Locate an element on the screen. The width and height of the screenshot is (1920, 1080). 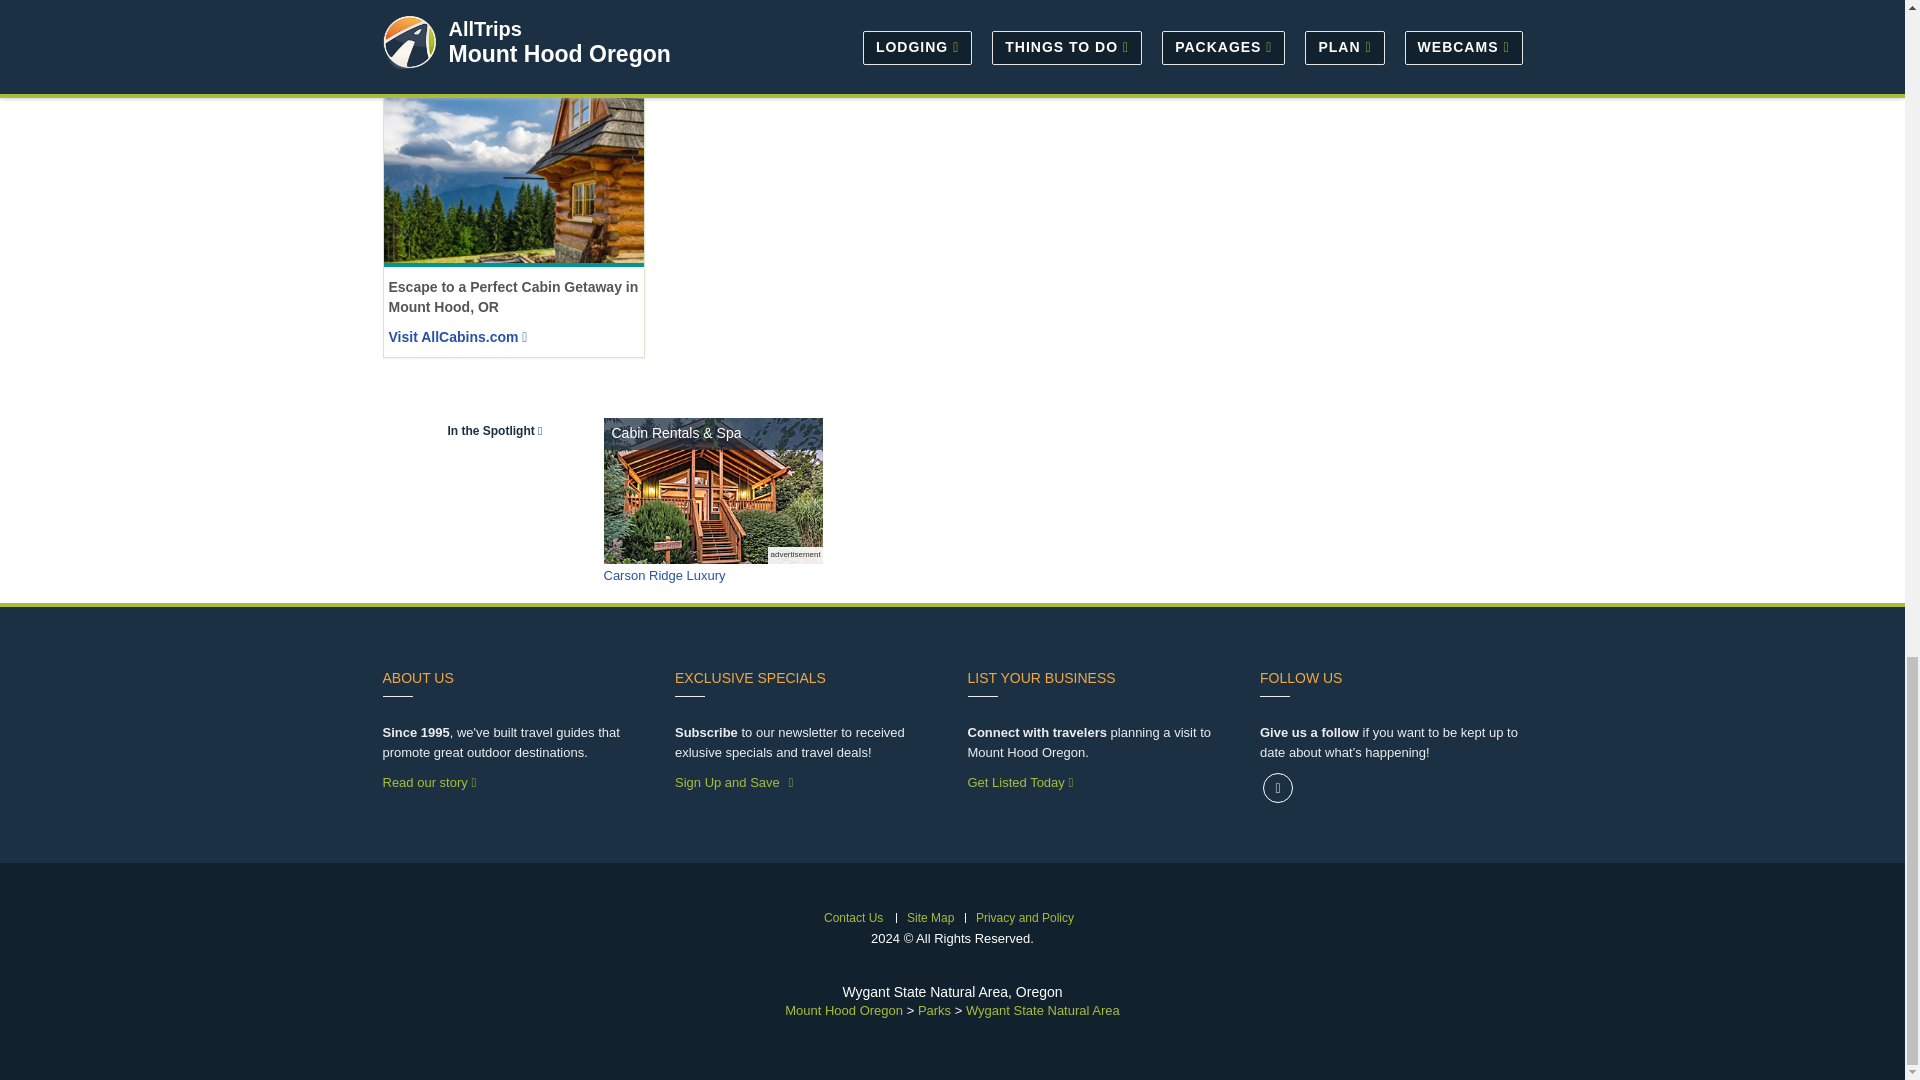
Mount Hood Oregon is located at coordinates (844, 1010).